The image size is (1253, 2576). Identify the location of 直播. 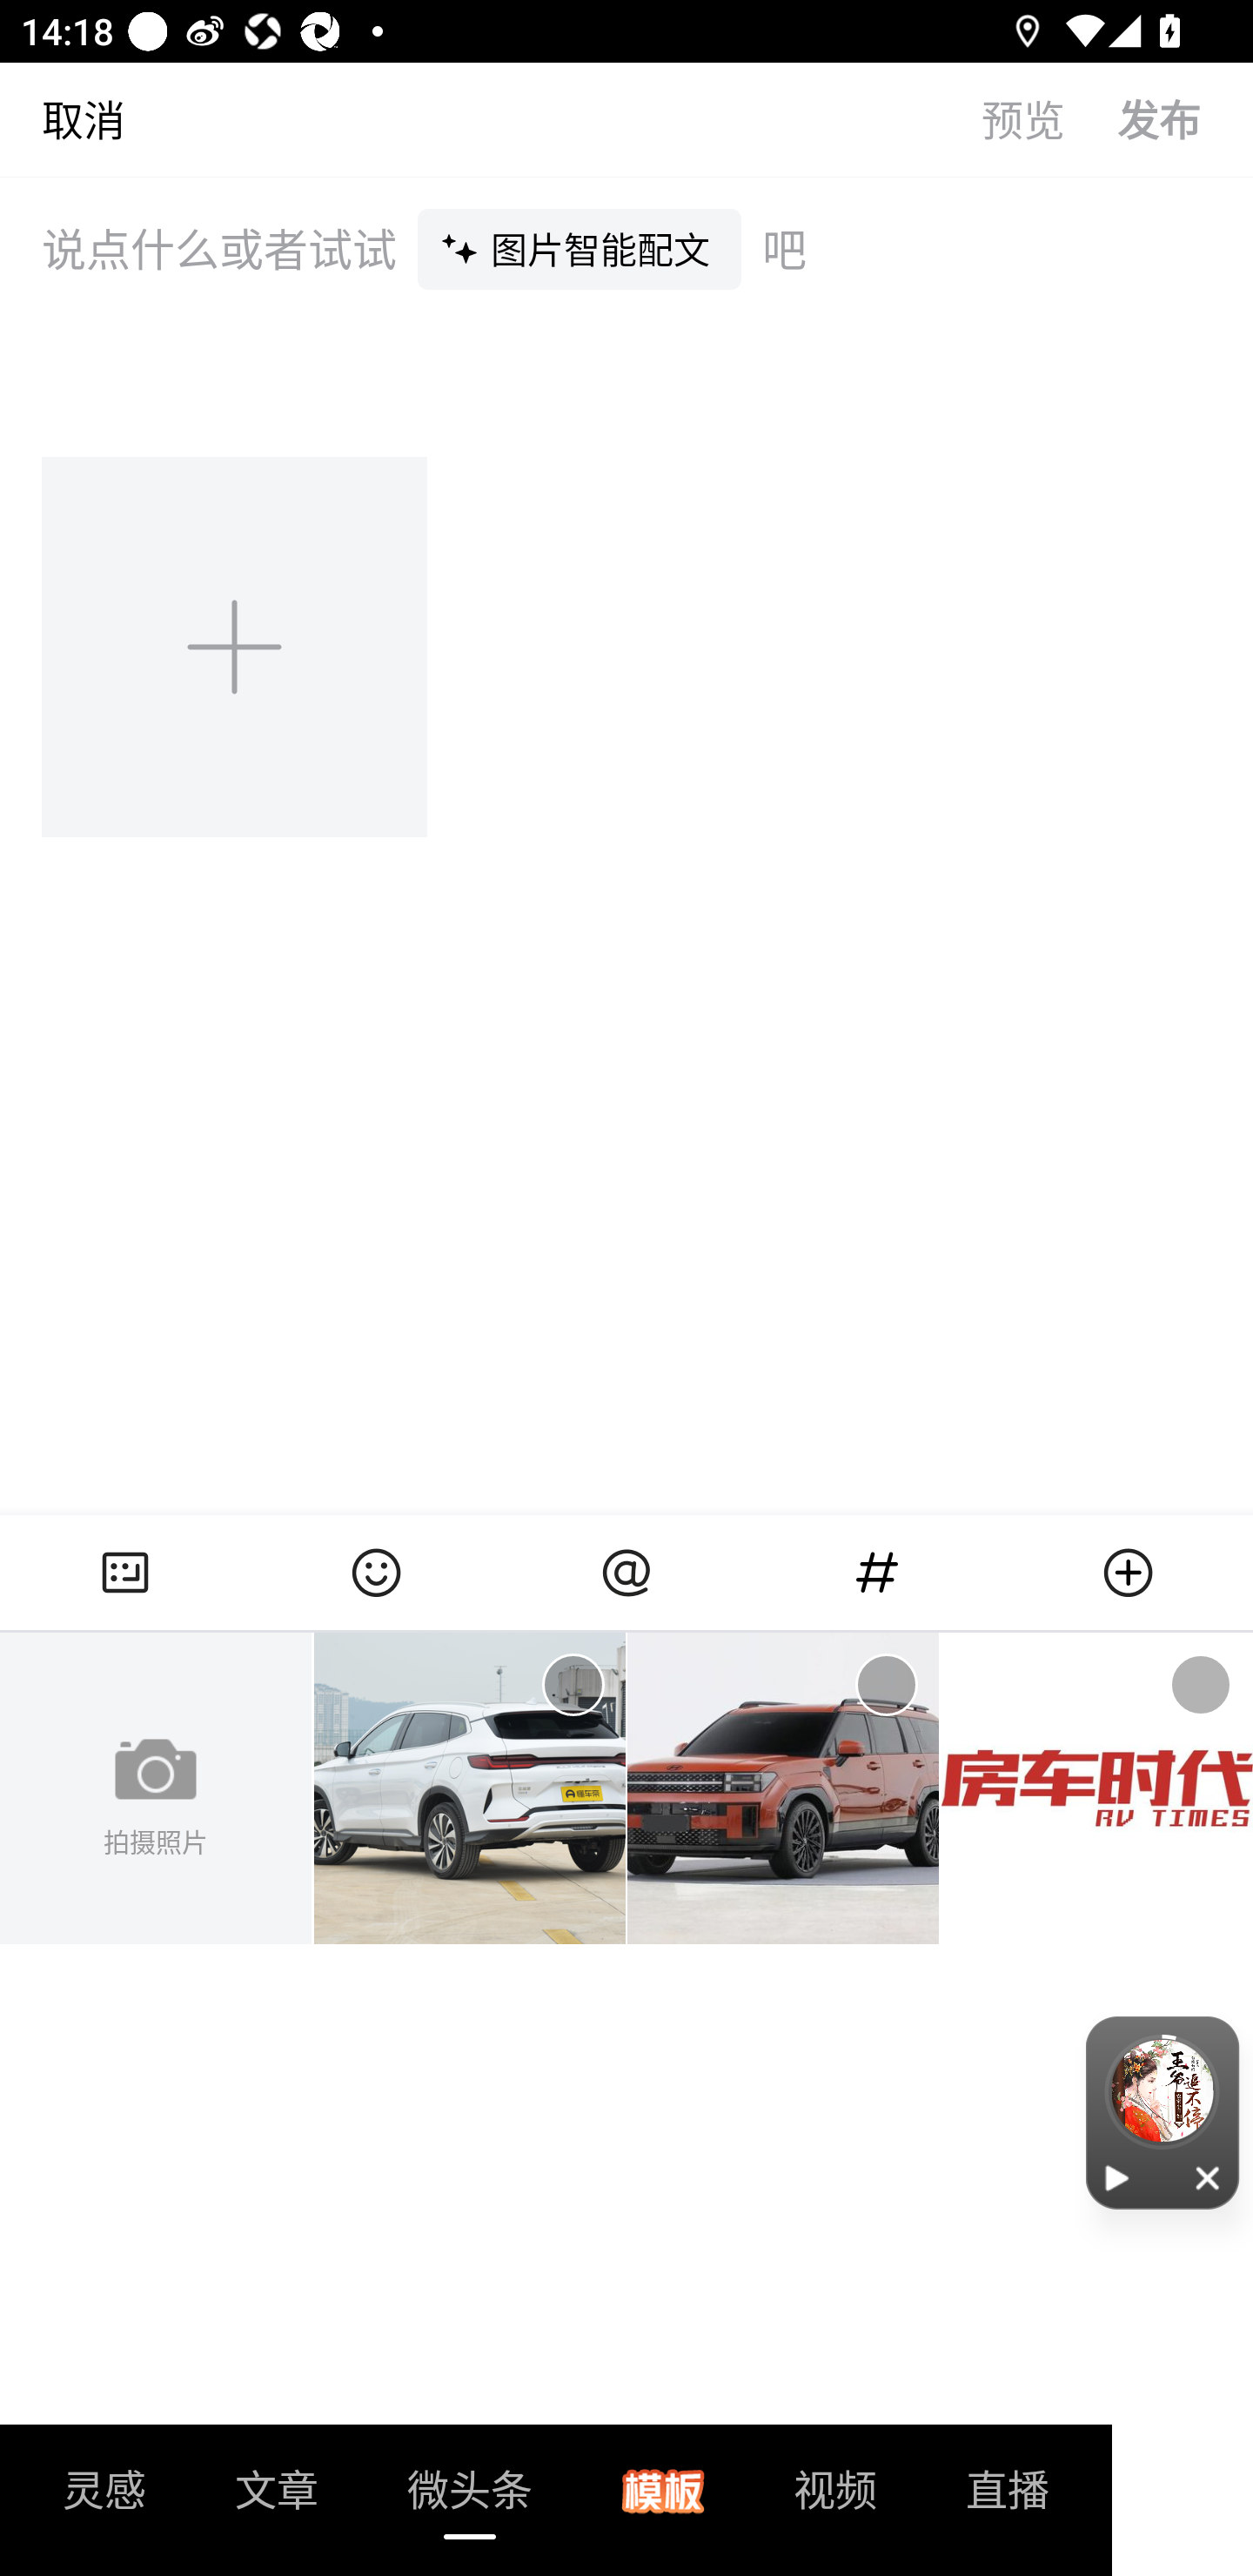
(1008, 2499).